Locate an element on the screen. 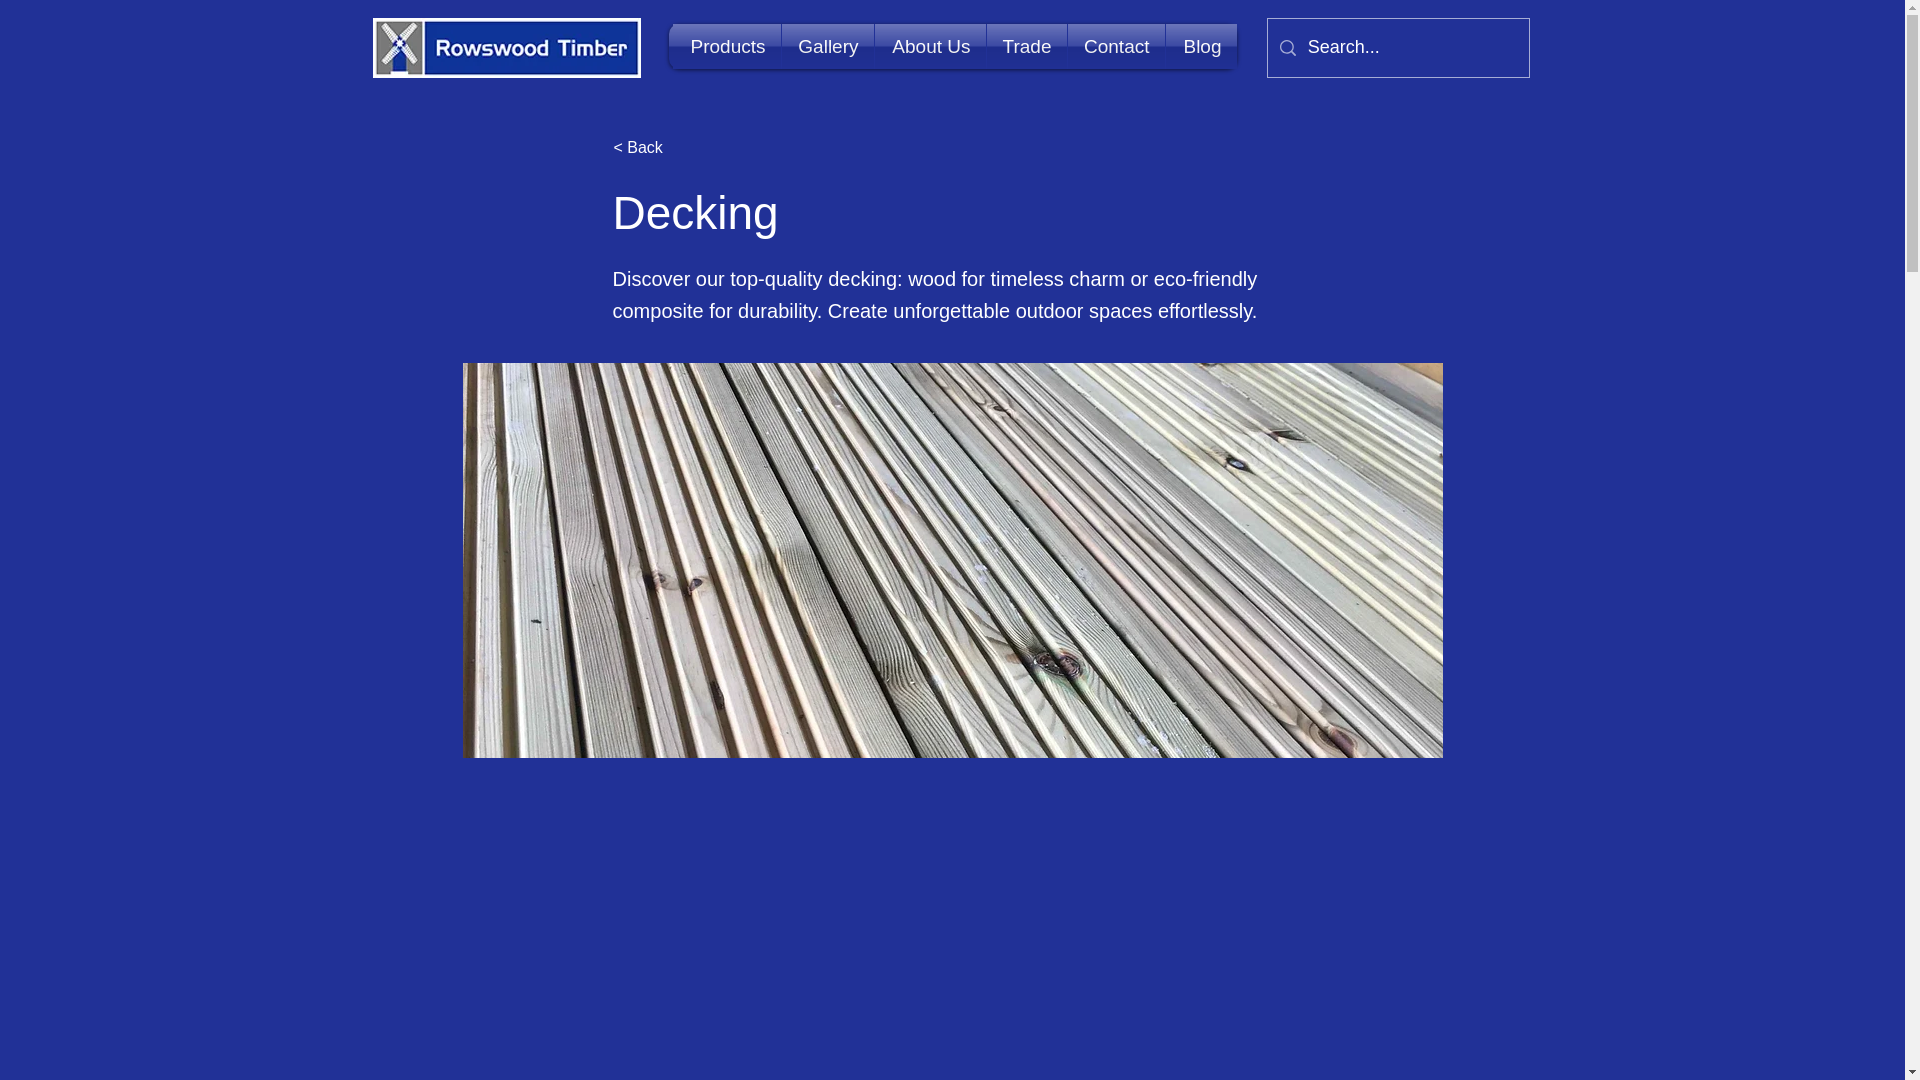  Blog is located at coordinates (1200, 46).